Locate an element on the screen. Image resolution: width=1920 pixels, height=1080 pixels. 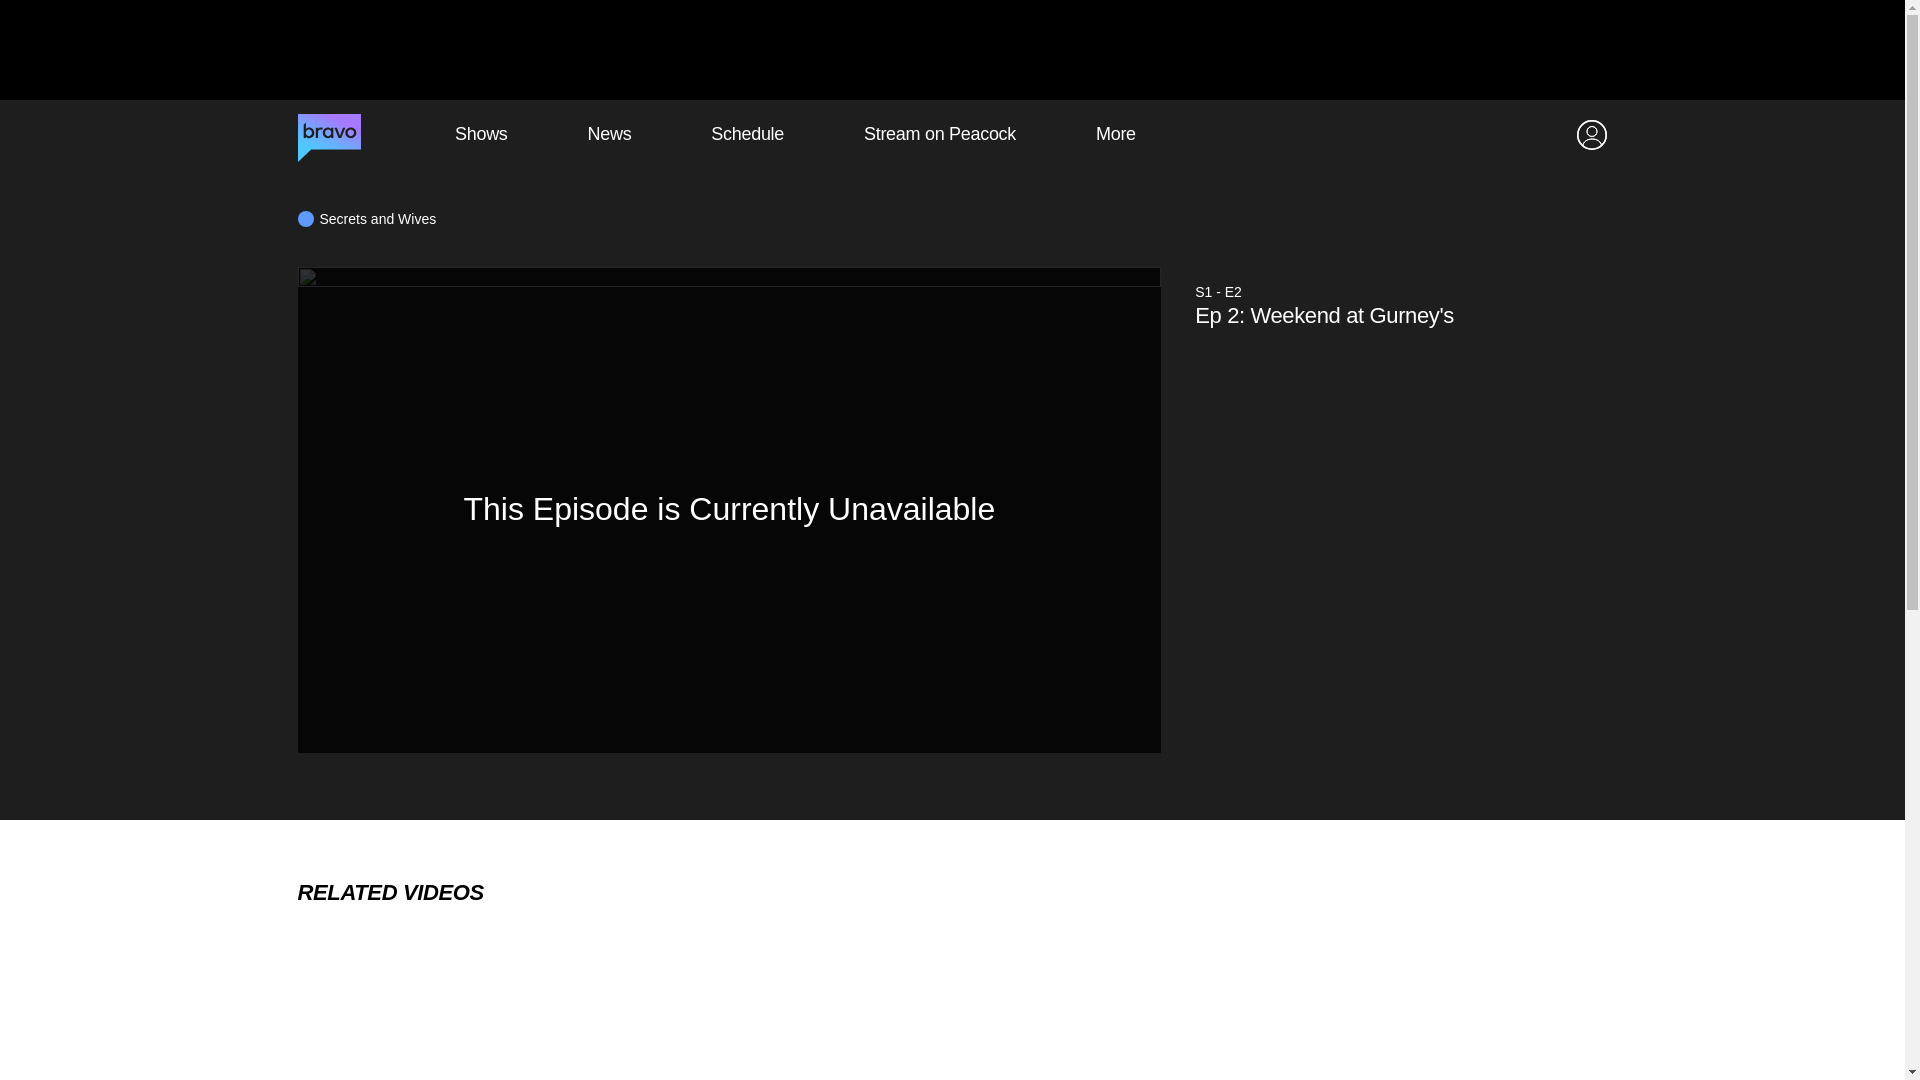
Home is located at coordinates (328, 134).